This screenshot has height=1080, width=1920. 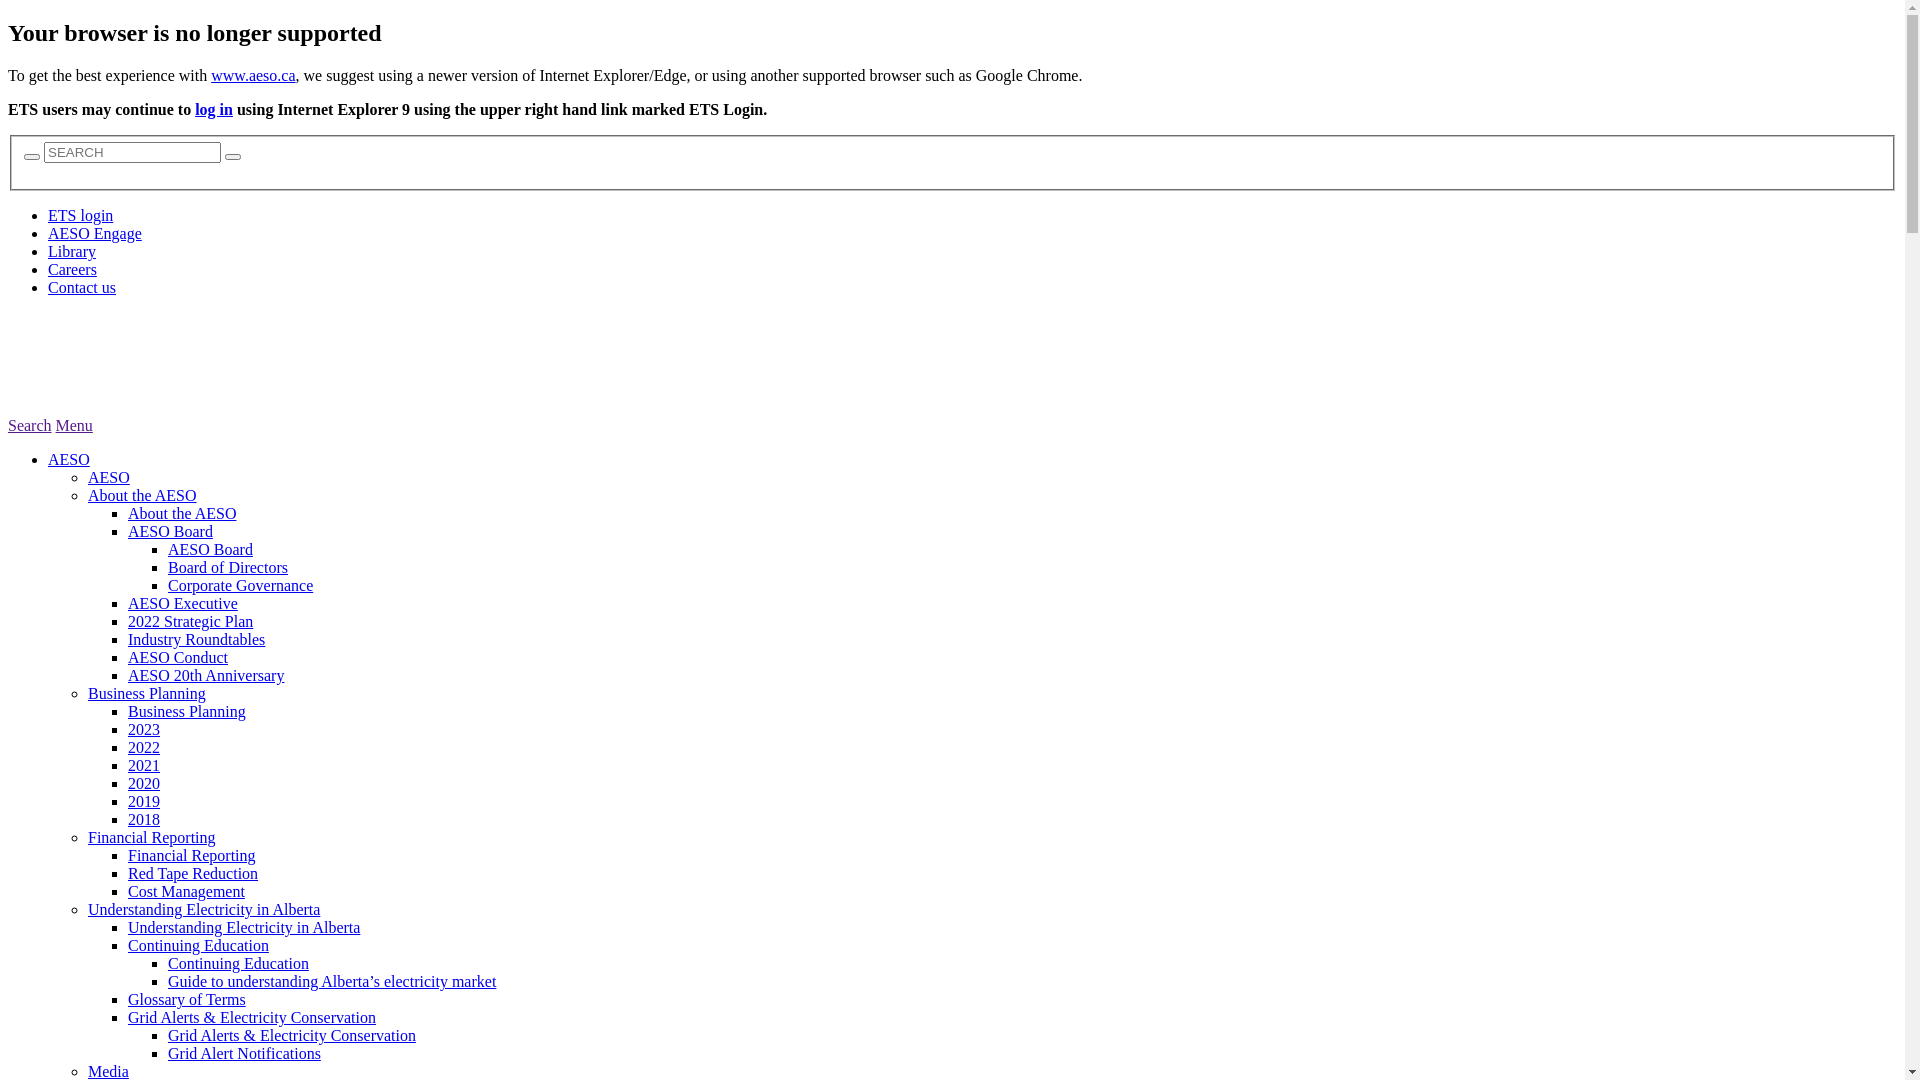 What do you see at coordinates (196, 640) in the screenshot?
I see `Industry Roundtables` at bounding box center [196, 640].